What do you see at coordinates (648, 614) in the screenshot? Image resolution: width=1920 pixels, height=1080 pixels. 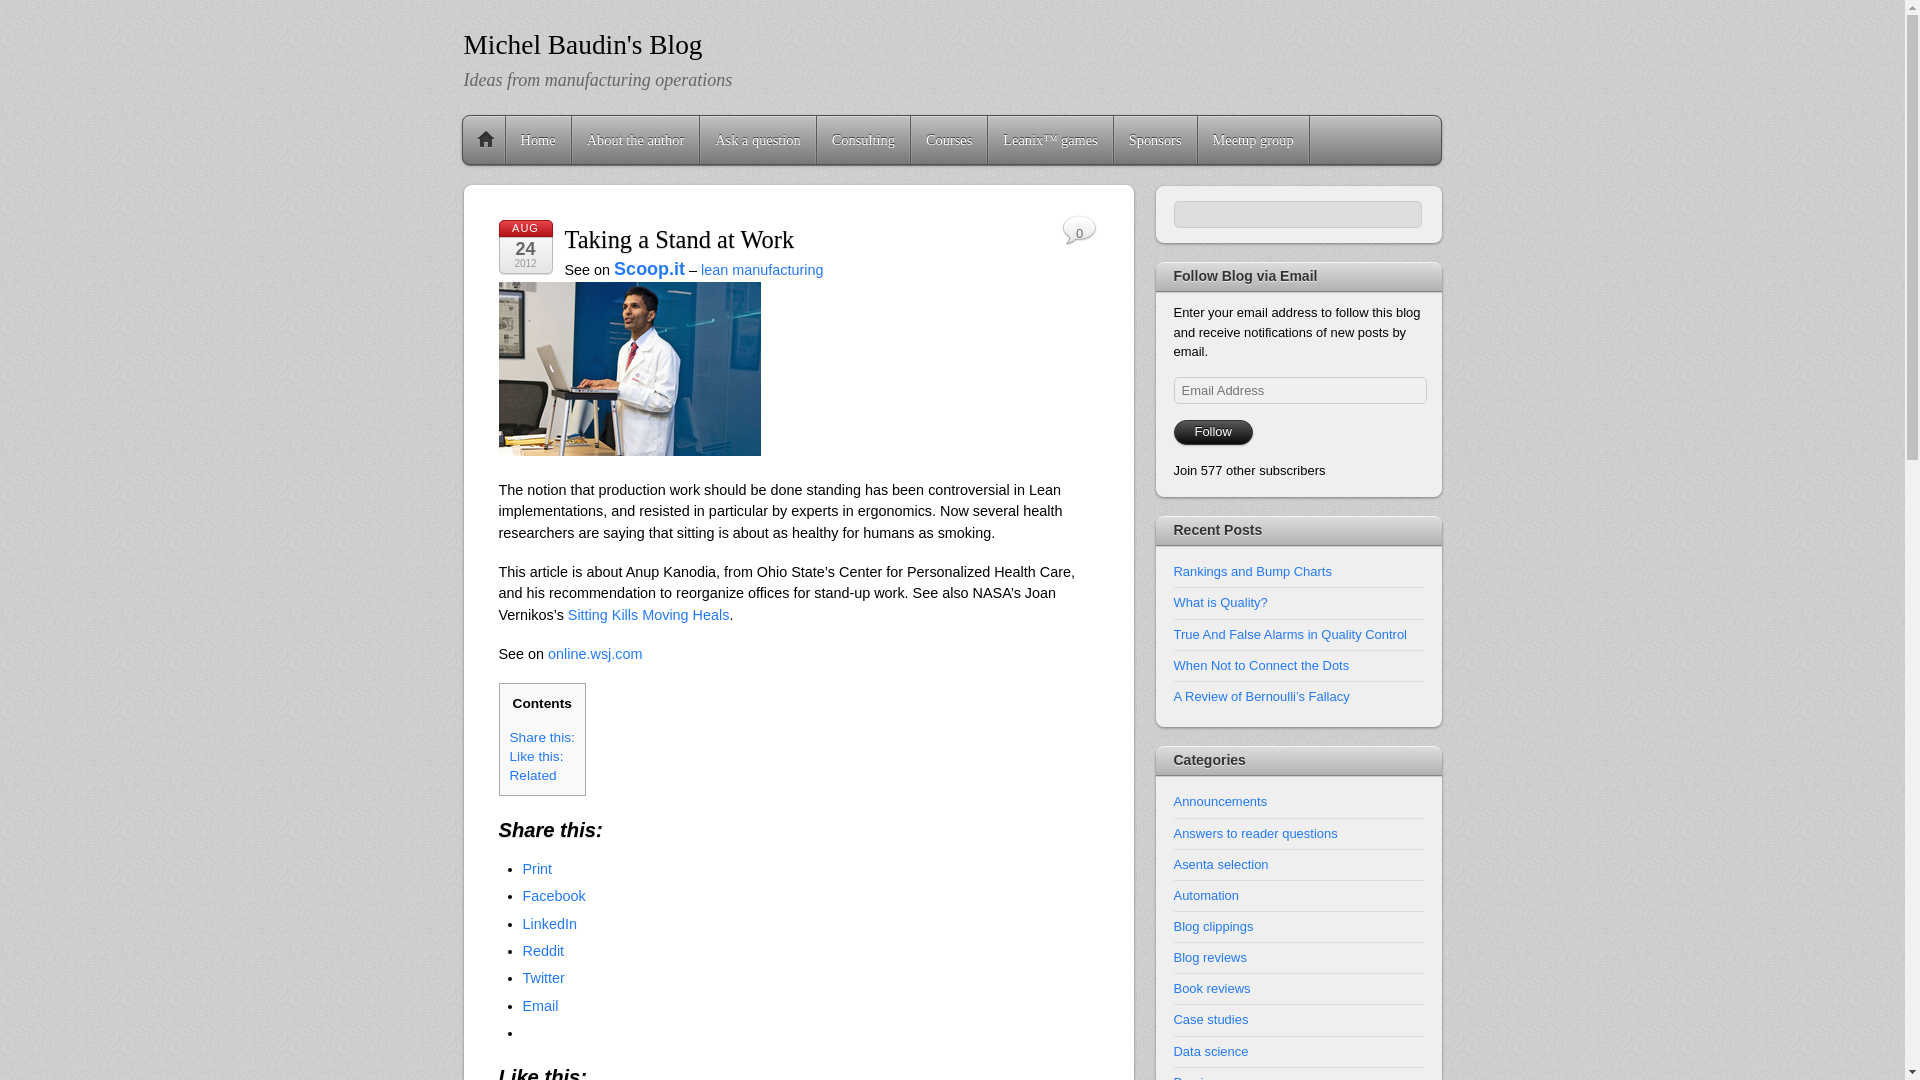 I see `Sitting Kills Moving Heals` at bounding box center [648, 614].